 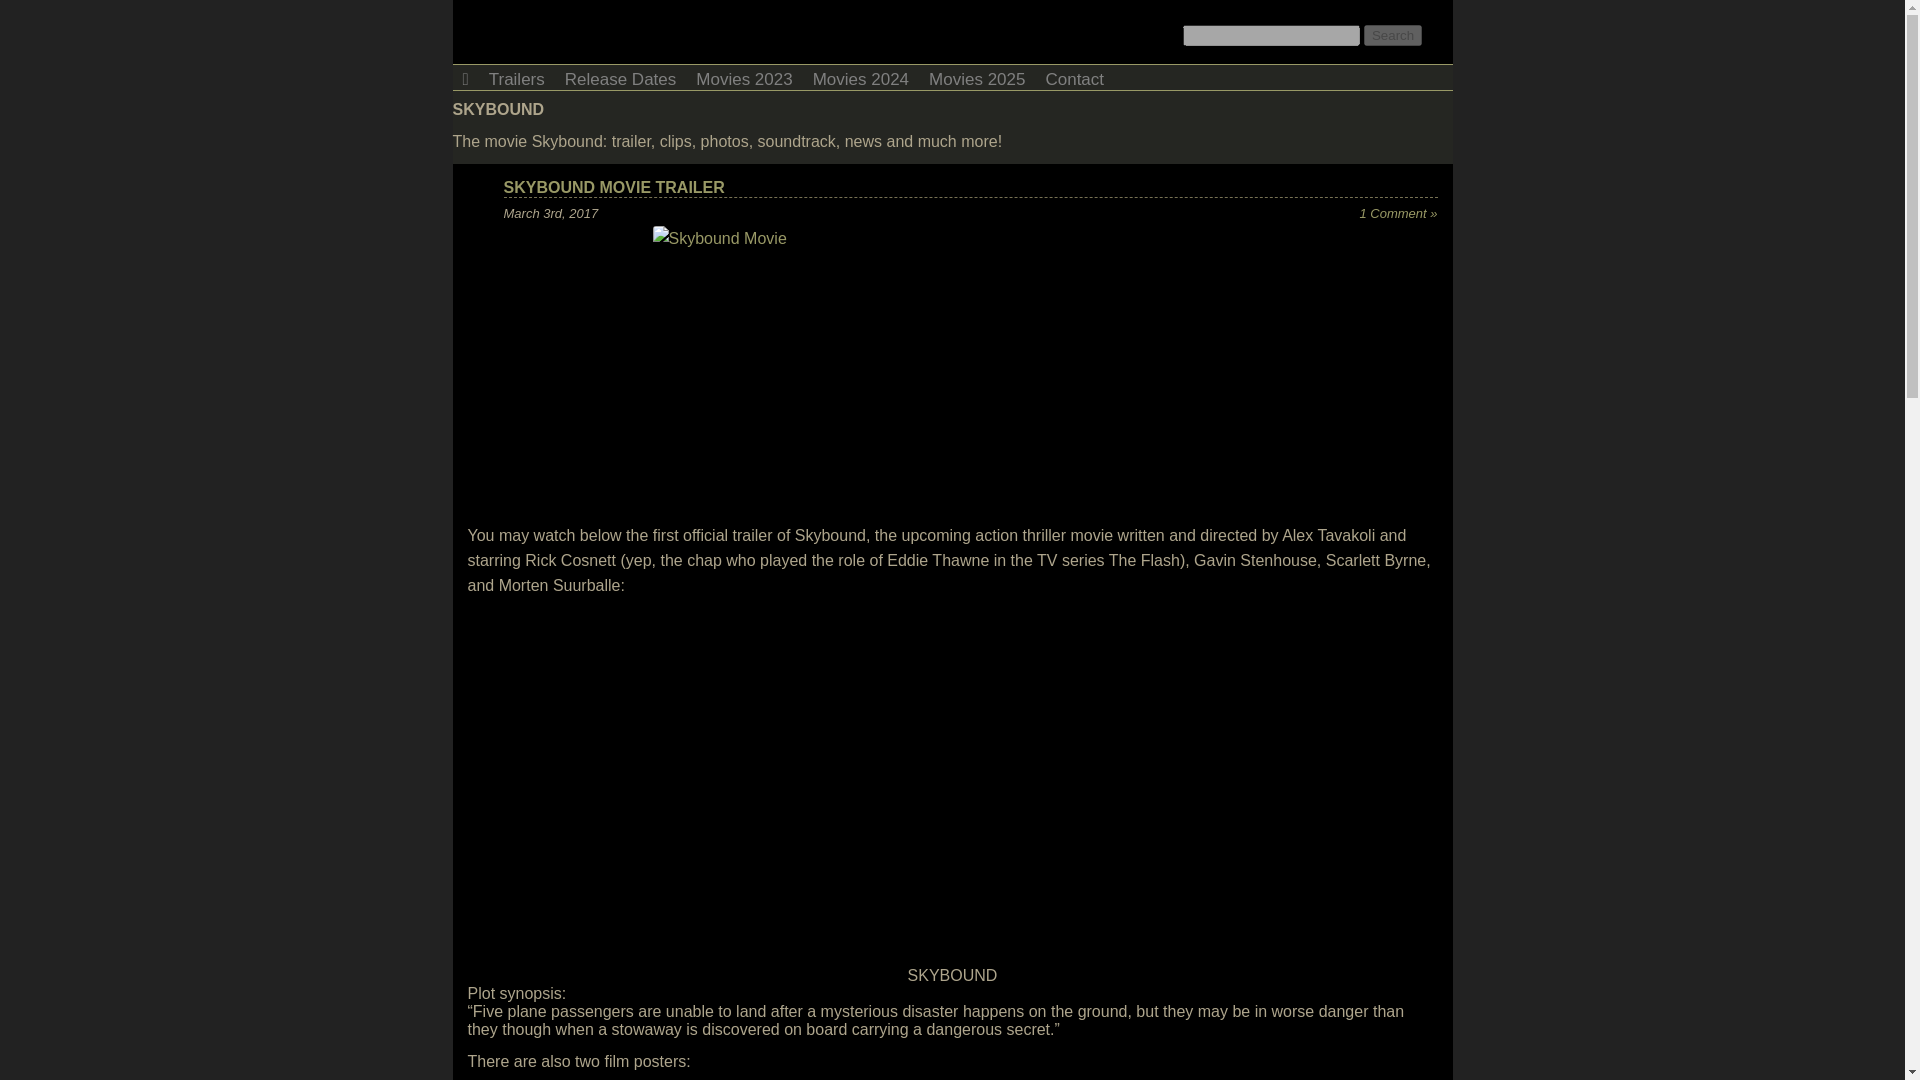 I want to click on Movies 2023, so click(x=744, y=76).